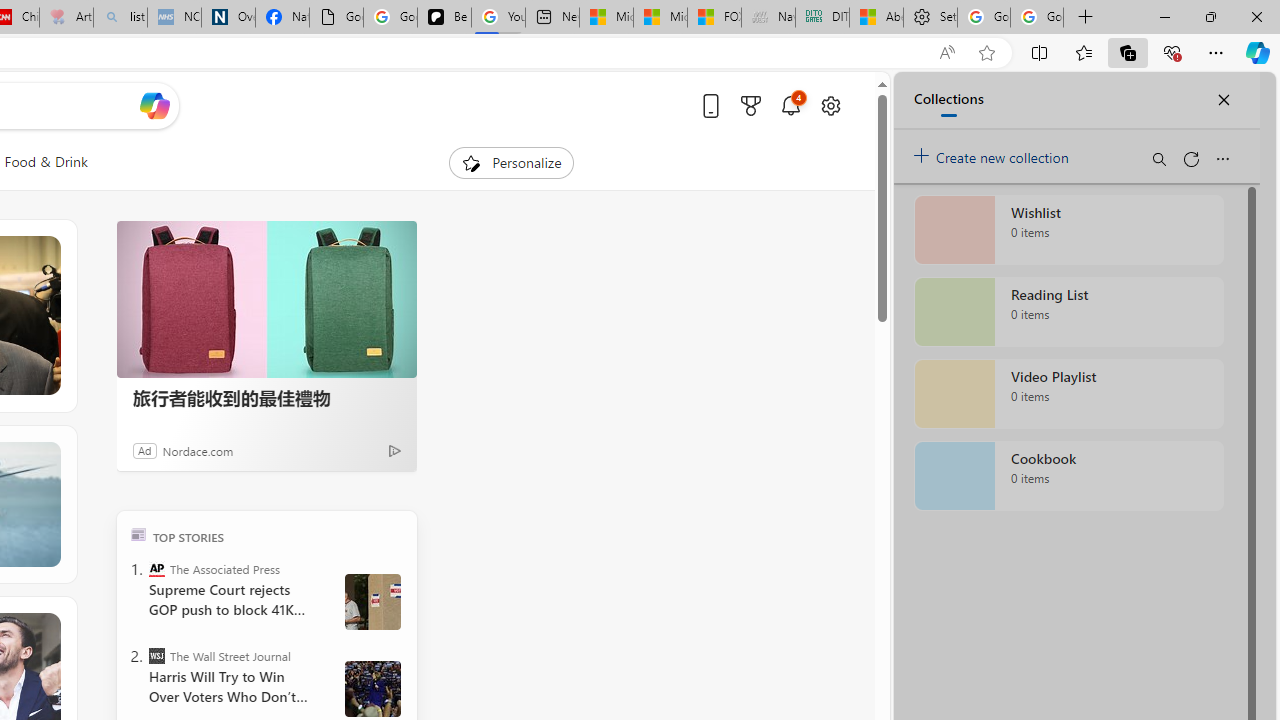  Describe the element at coordinates (876, 18) in the screenshot. I see `Aberdeen, Hong Kong SAR hourly forecast | Microsoft Weather` at that location.